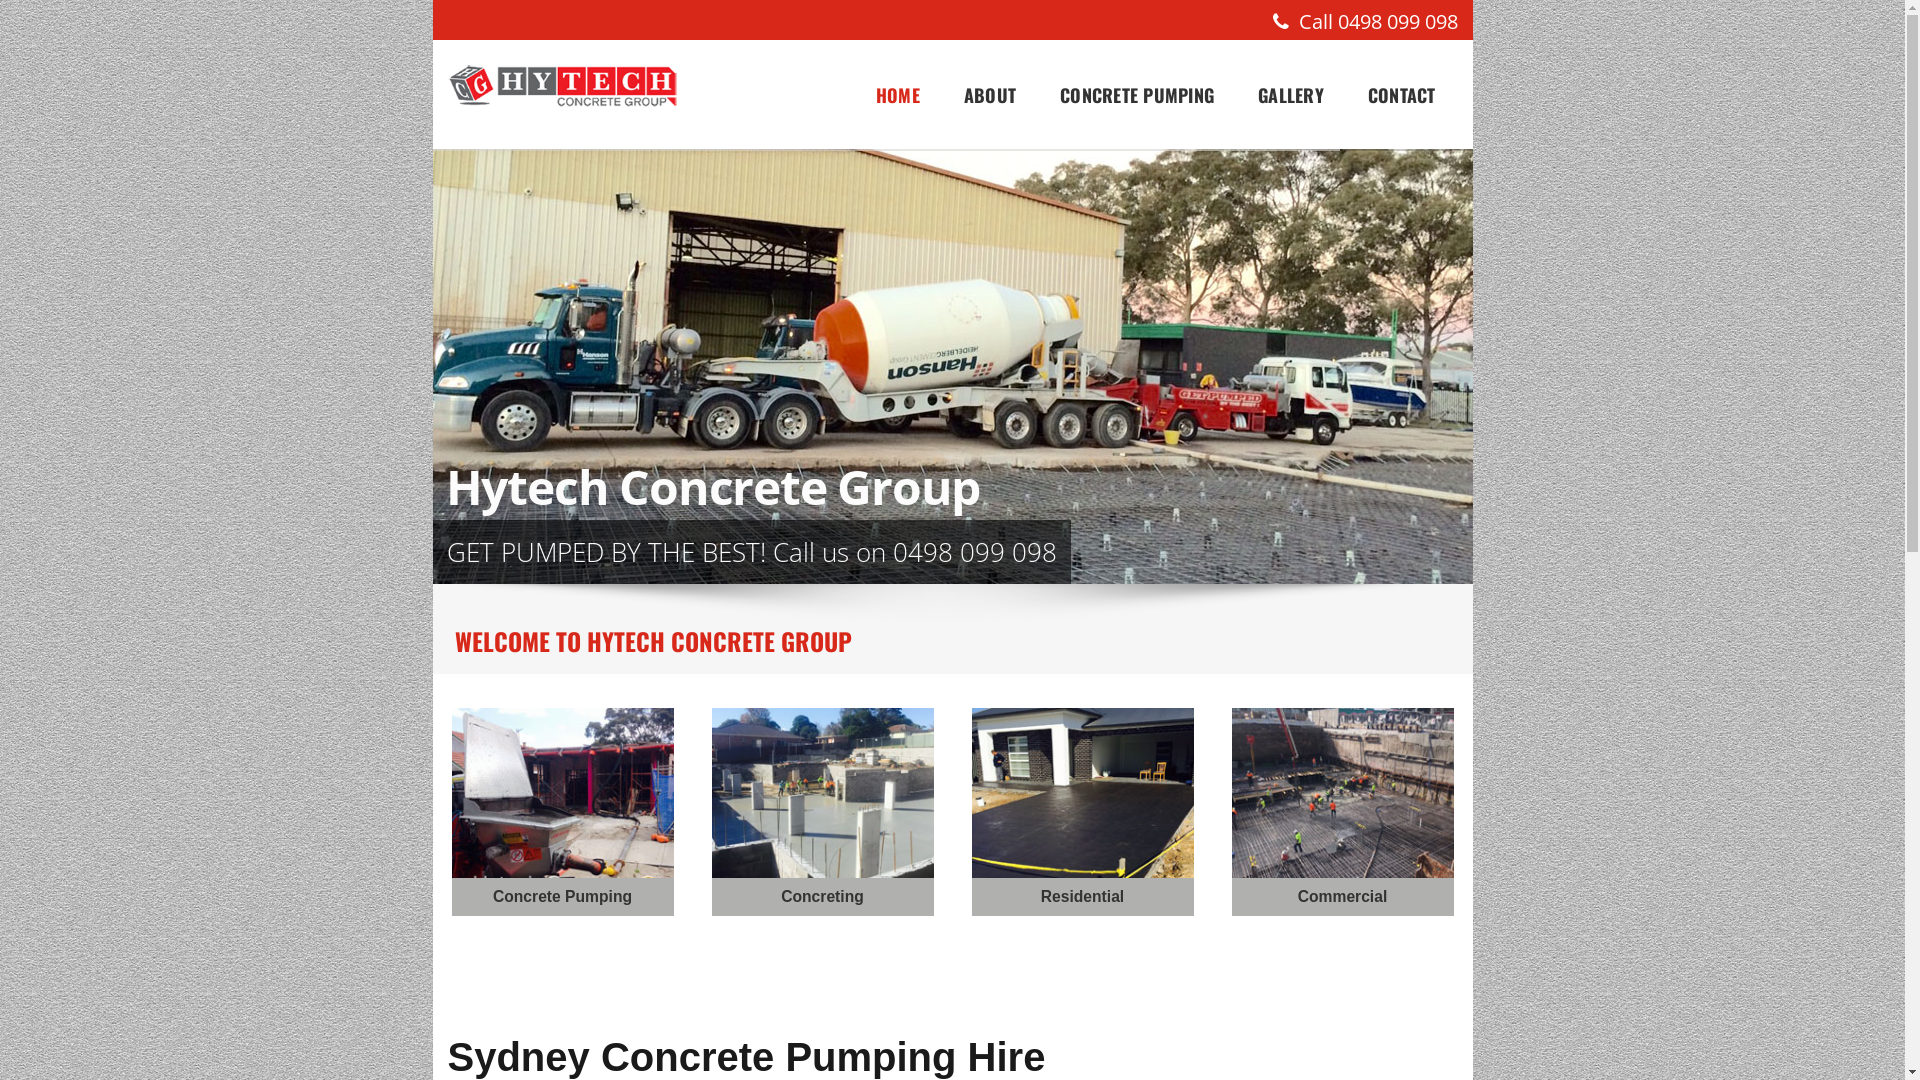 The width and height of the screenshot is (1920, 1080). What do you see at coordinates (1343, 897) in the screenshot?
I see `Commercial` at bounding box center [1343, 897].